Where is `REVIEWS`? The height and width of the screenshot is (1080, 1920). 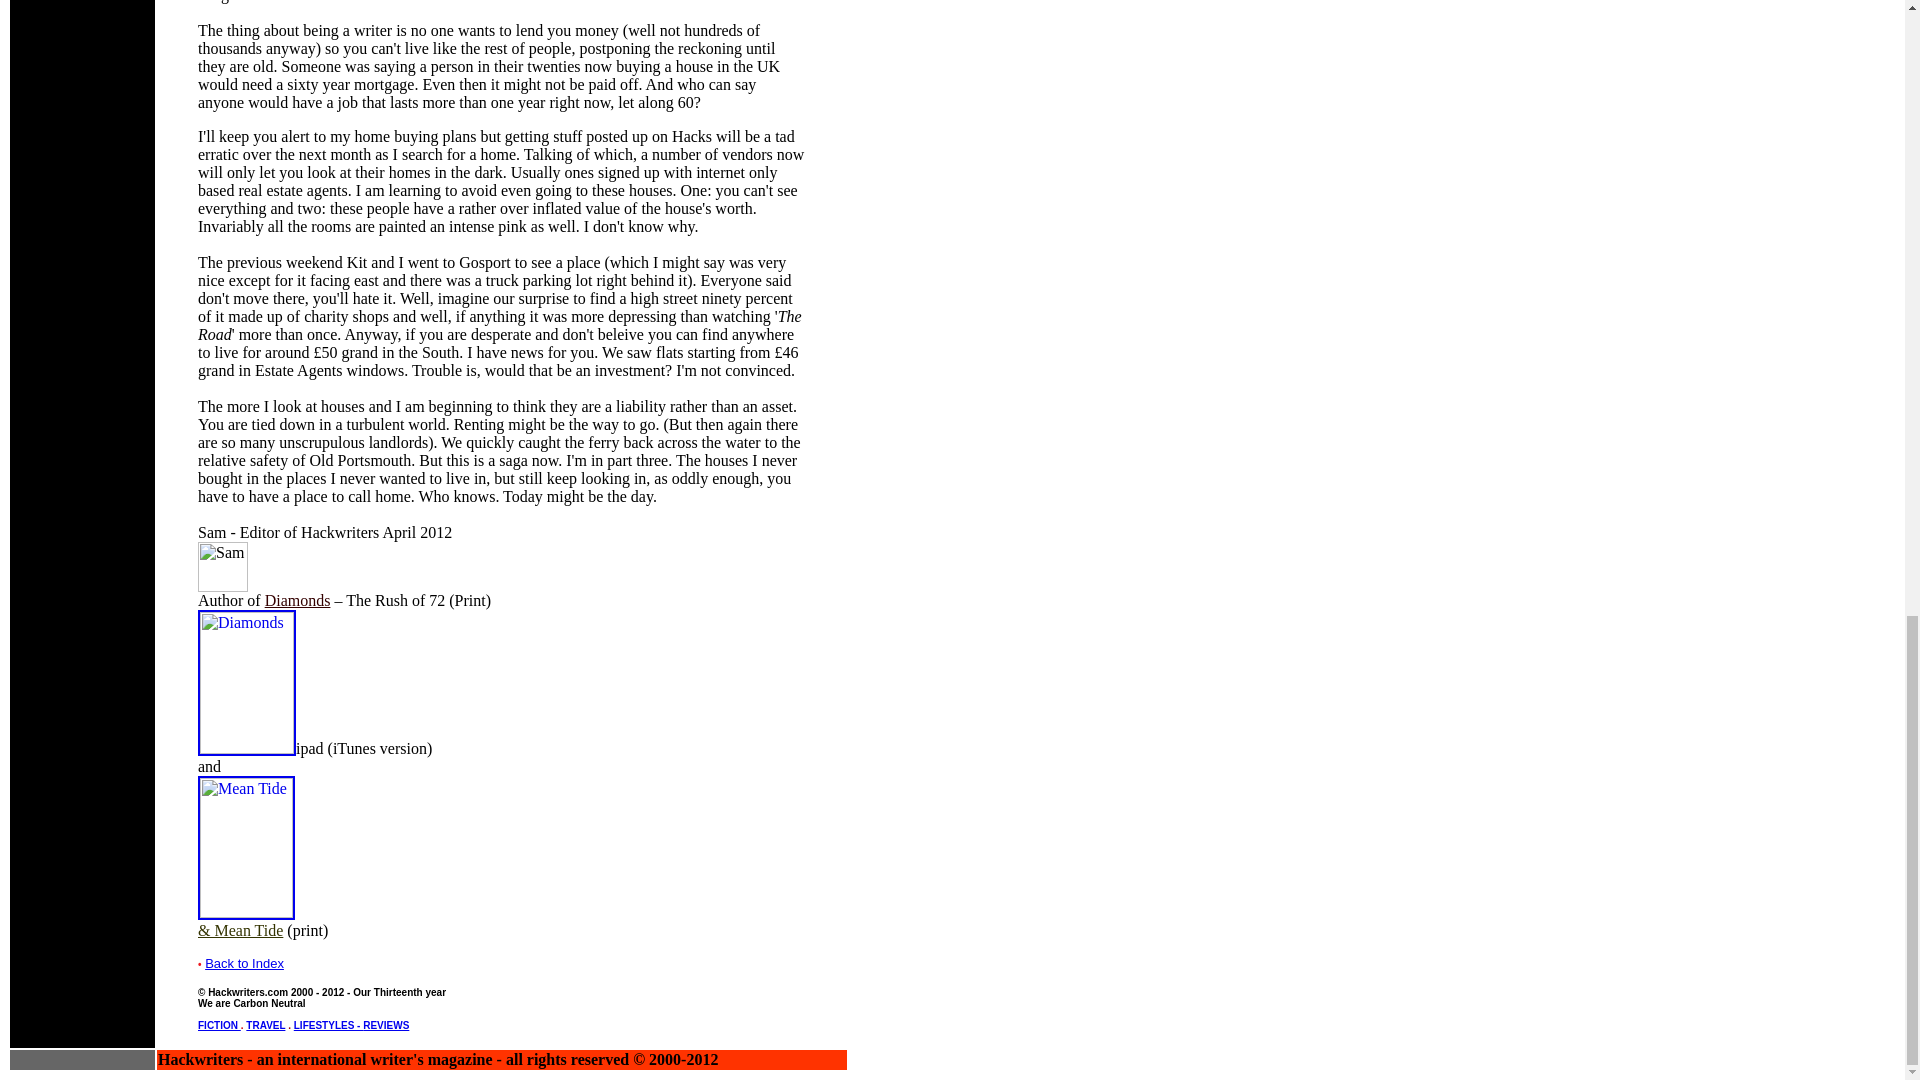
REVIEWS is located at coordinates (385, 1025).